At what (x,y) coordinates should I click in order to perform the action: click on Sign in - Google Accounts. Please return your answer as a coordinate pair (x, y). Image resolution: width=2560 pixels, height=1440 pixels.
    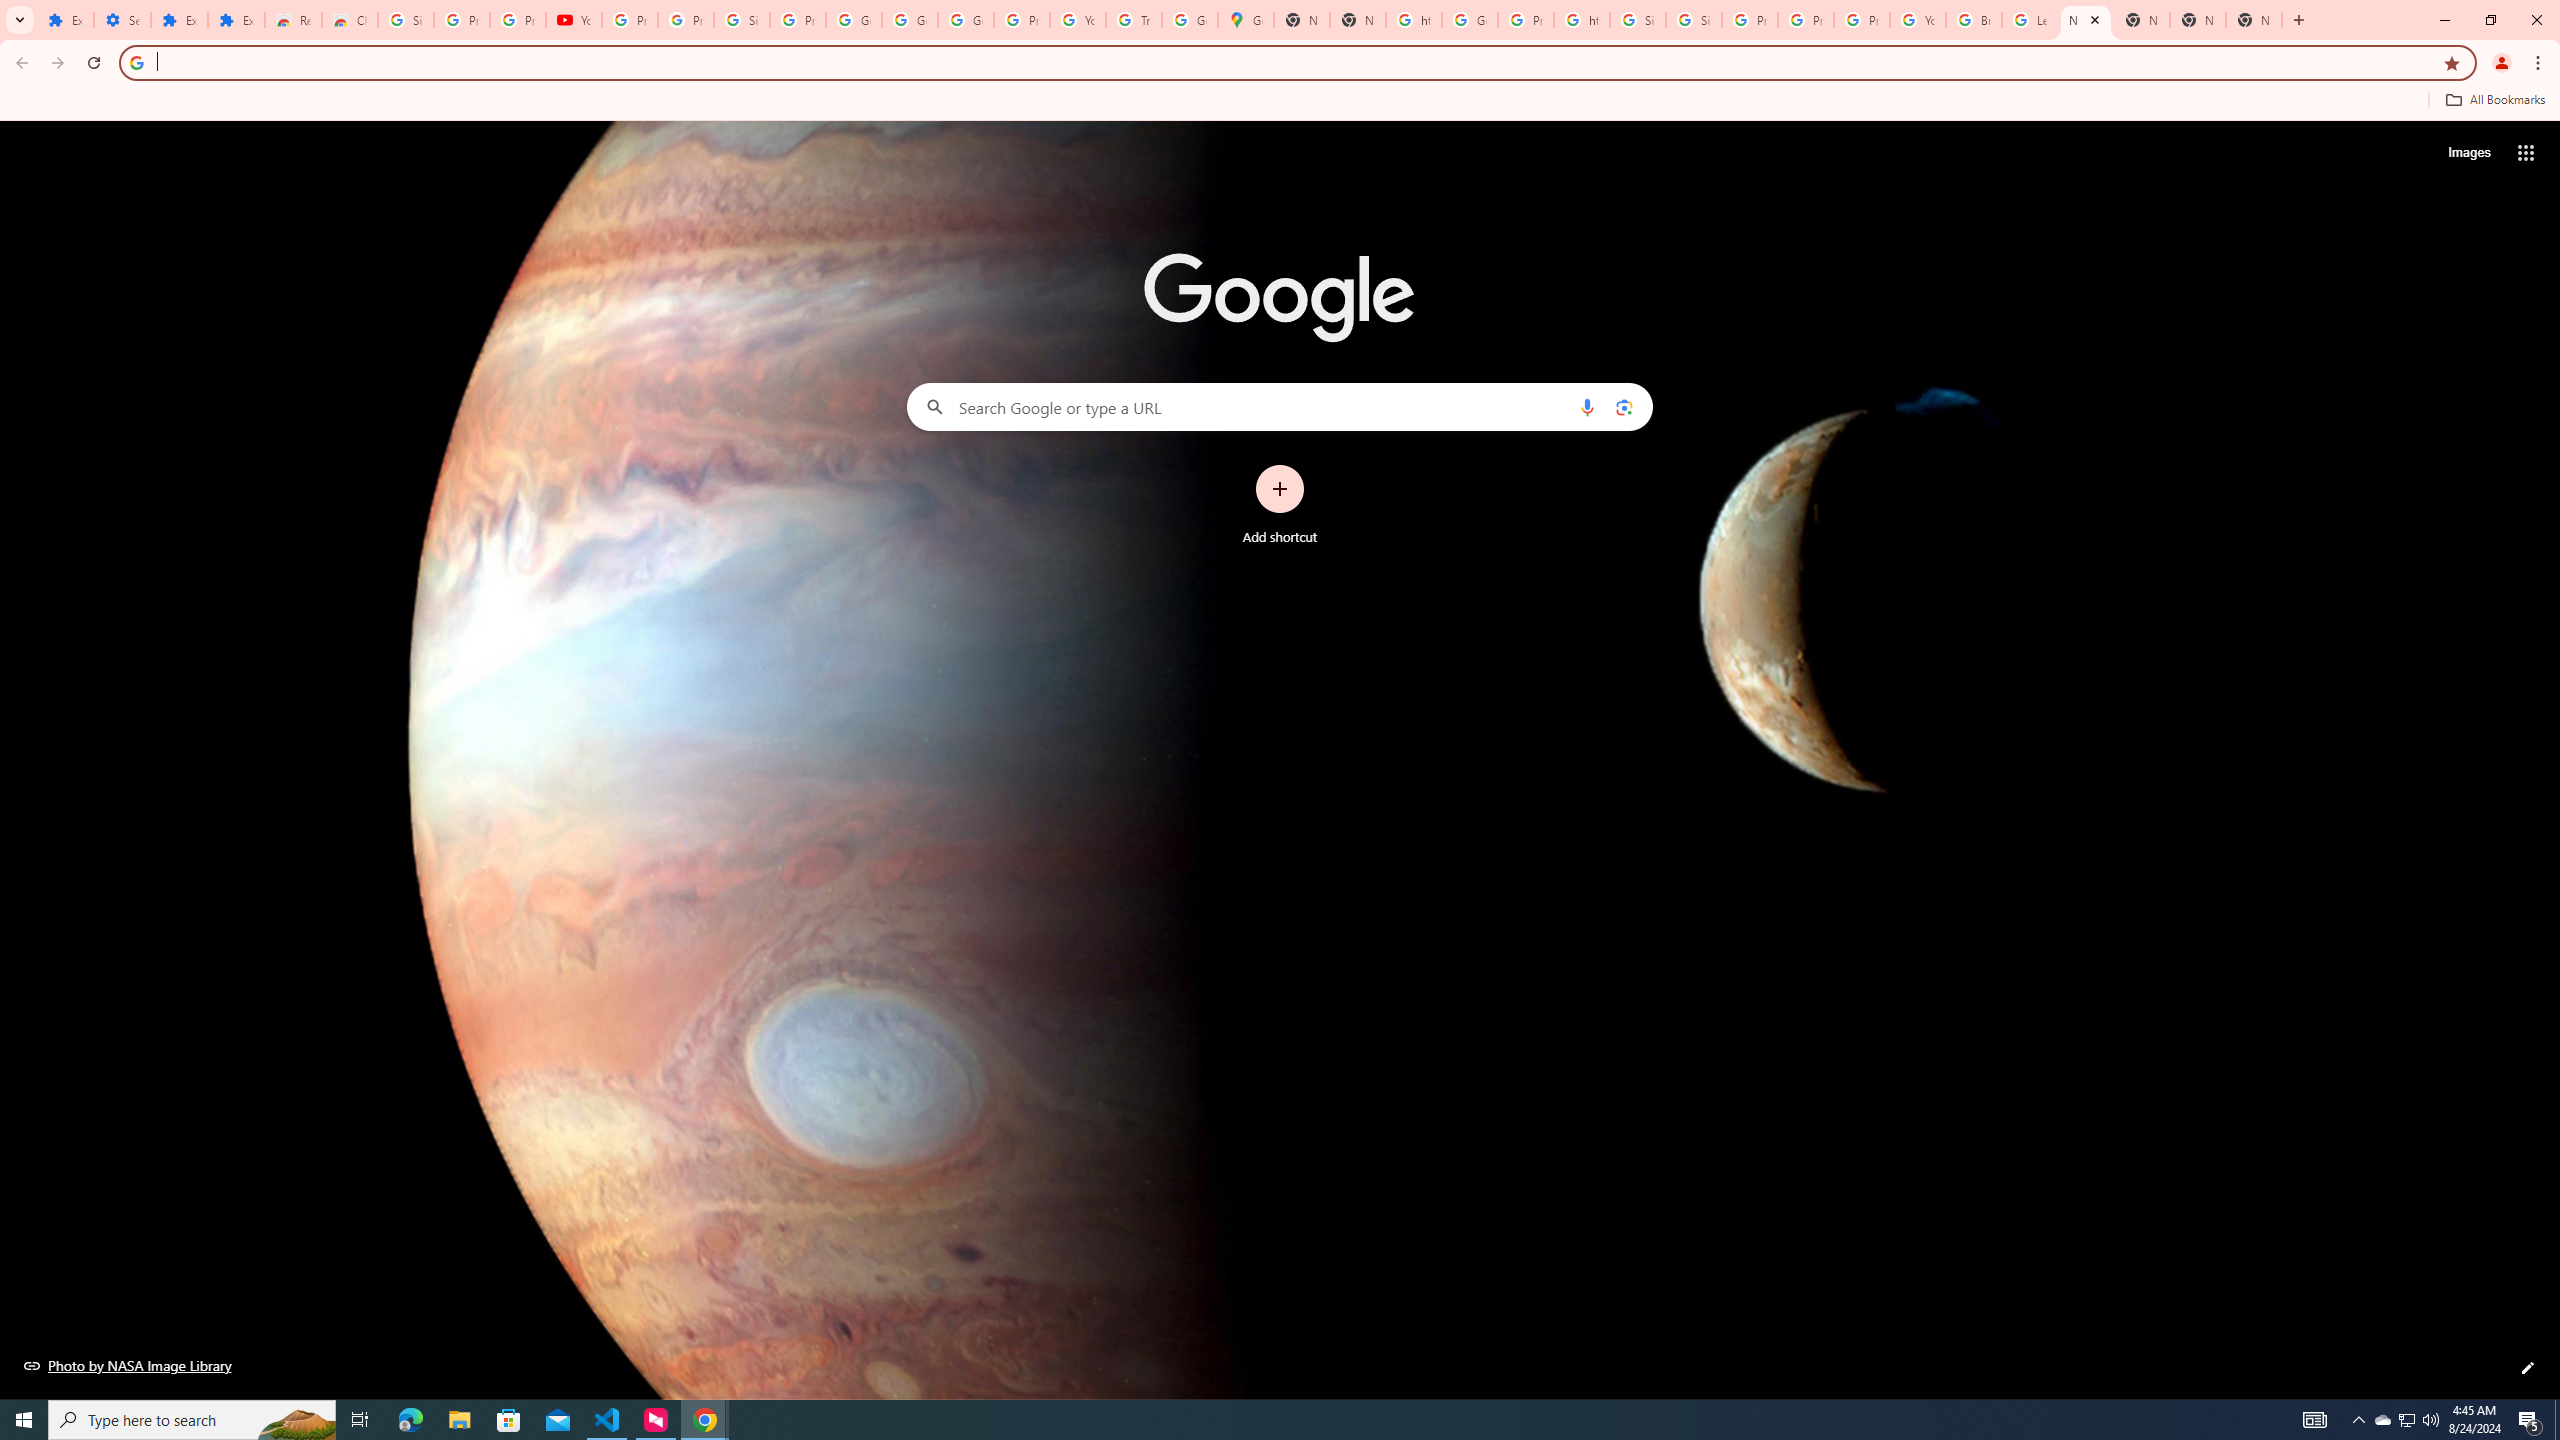
    Looking at the image, I should click on (1637, 20).